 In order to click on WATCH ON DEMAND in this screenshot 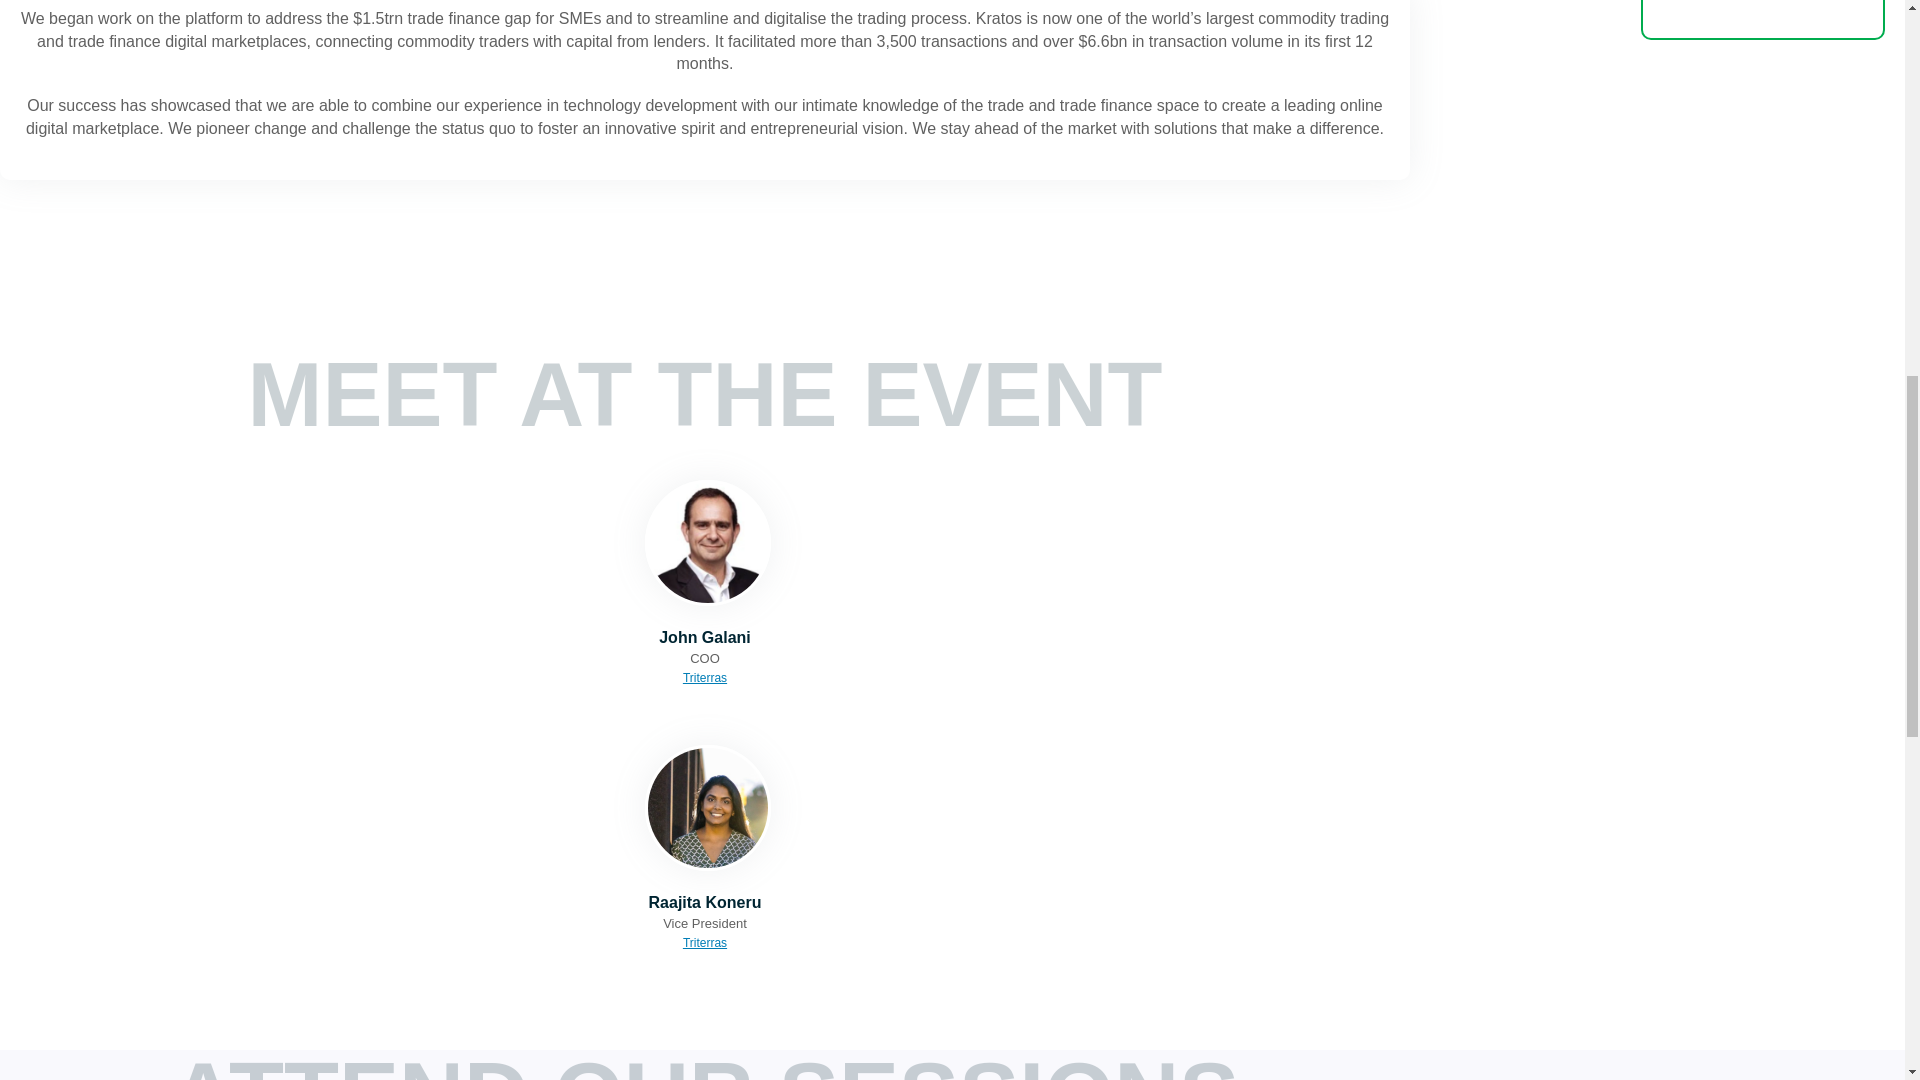, I will do `click(1763, 20)`.